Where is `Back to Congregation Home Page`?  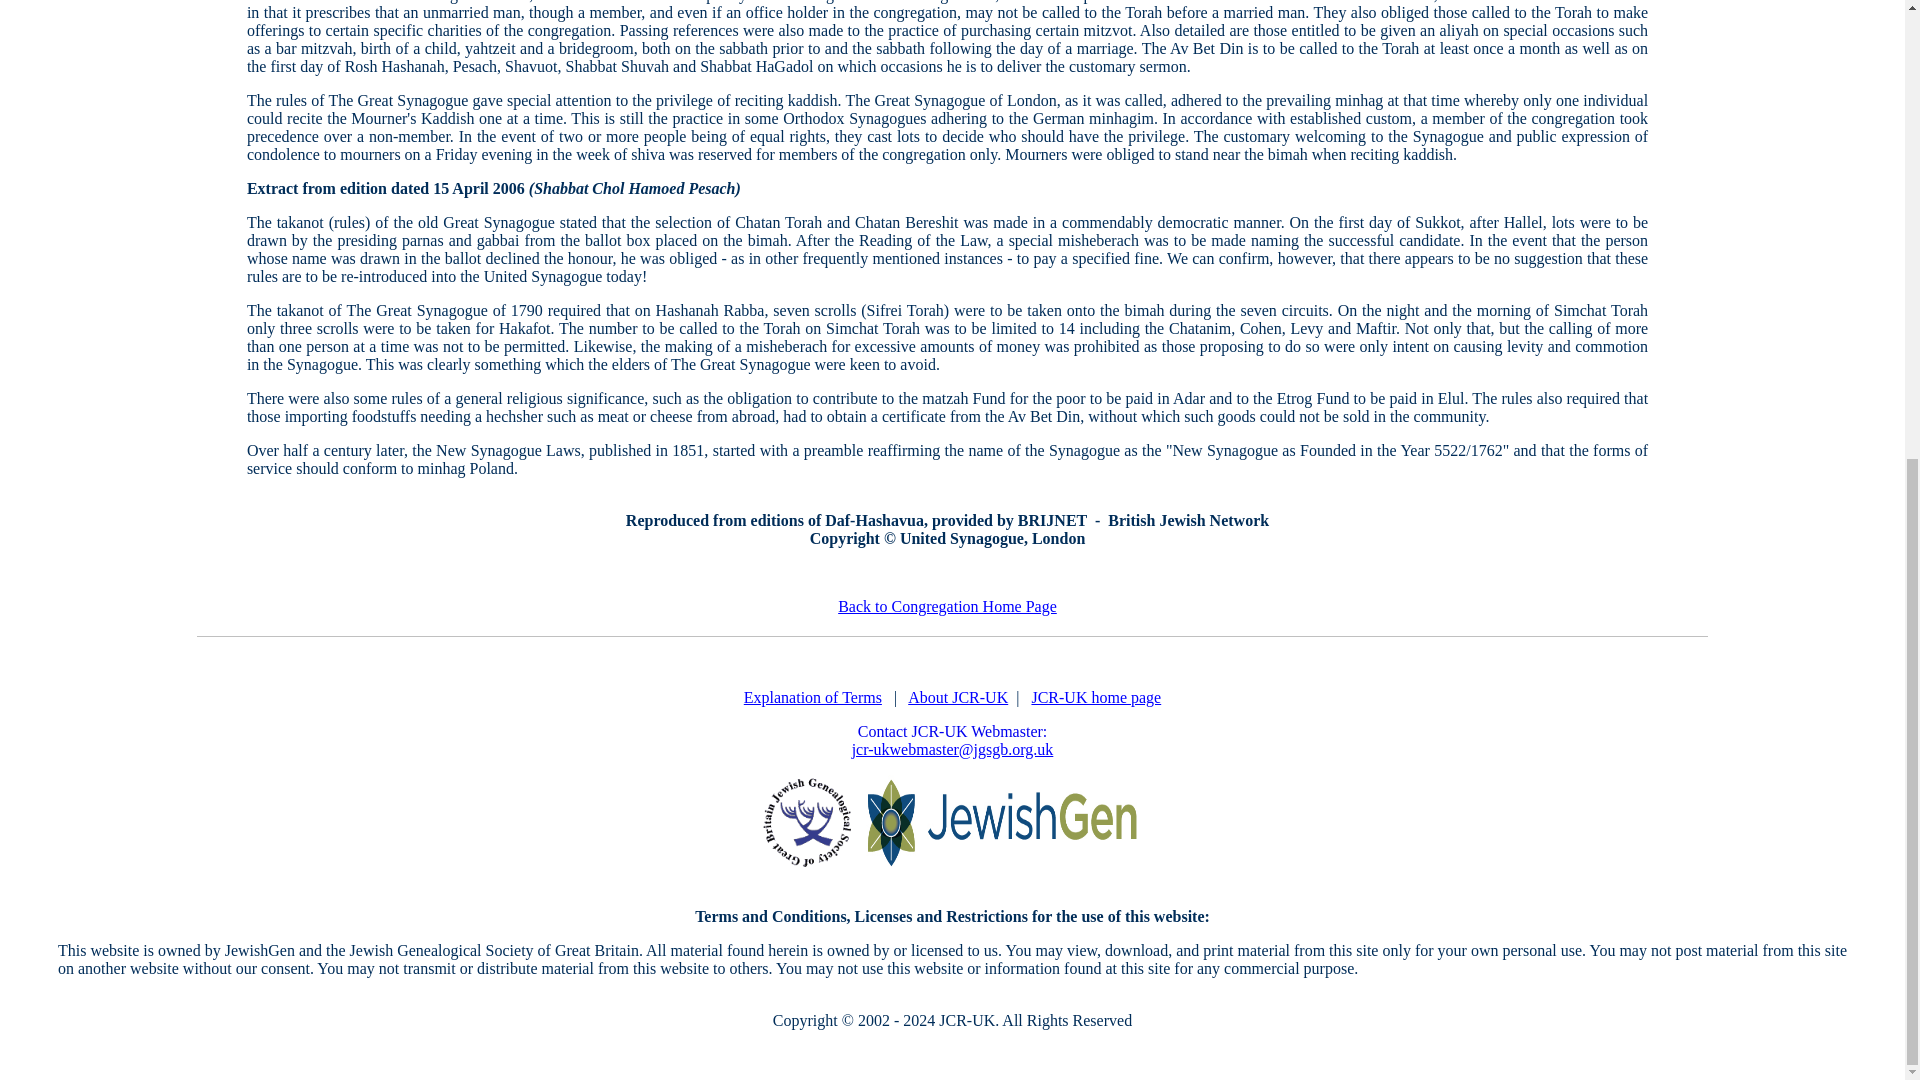 Back to Congregation Home Page is located at coordinates (947, 606).